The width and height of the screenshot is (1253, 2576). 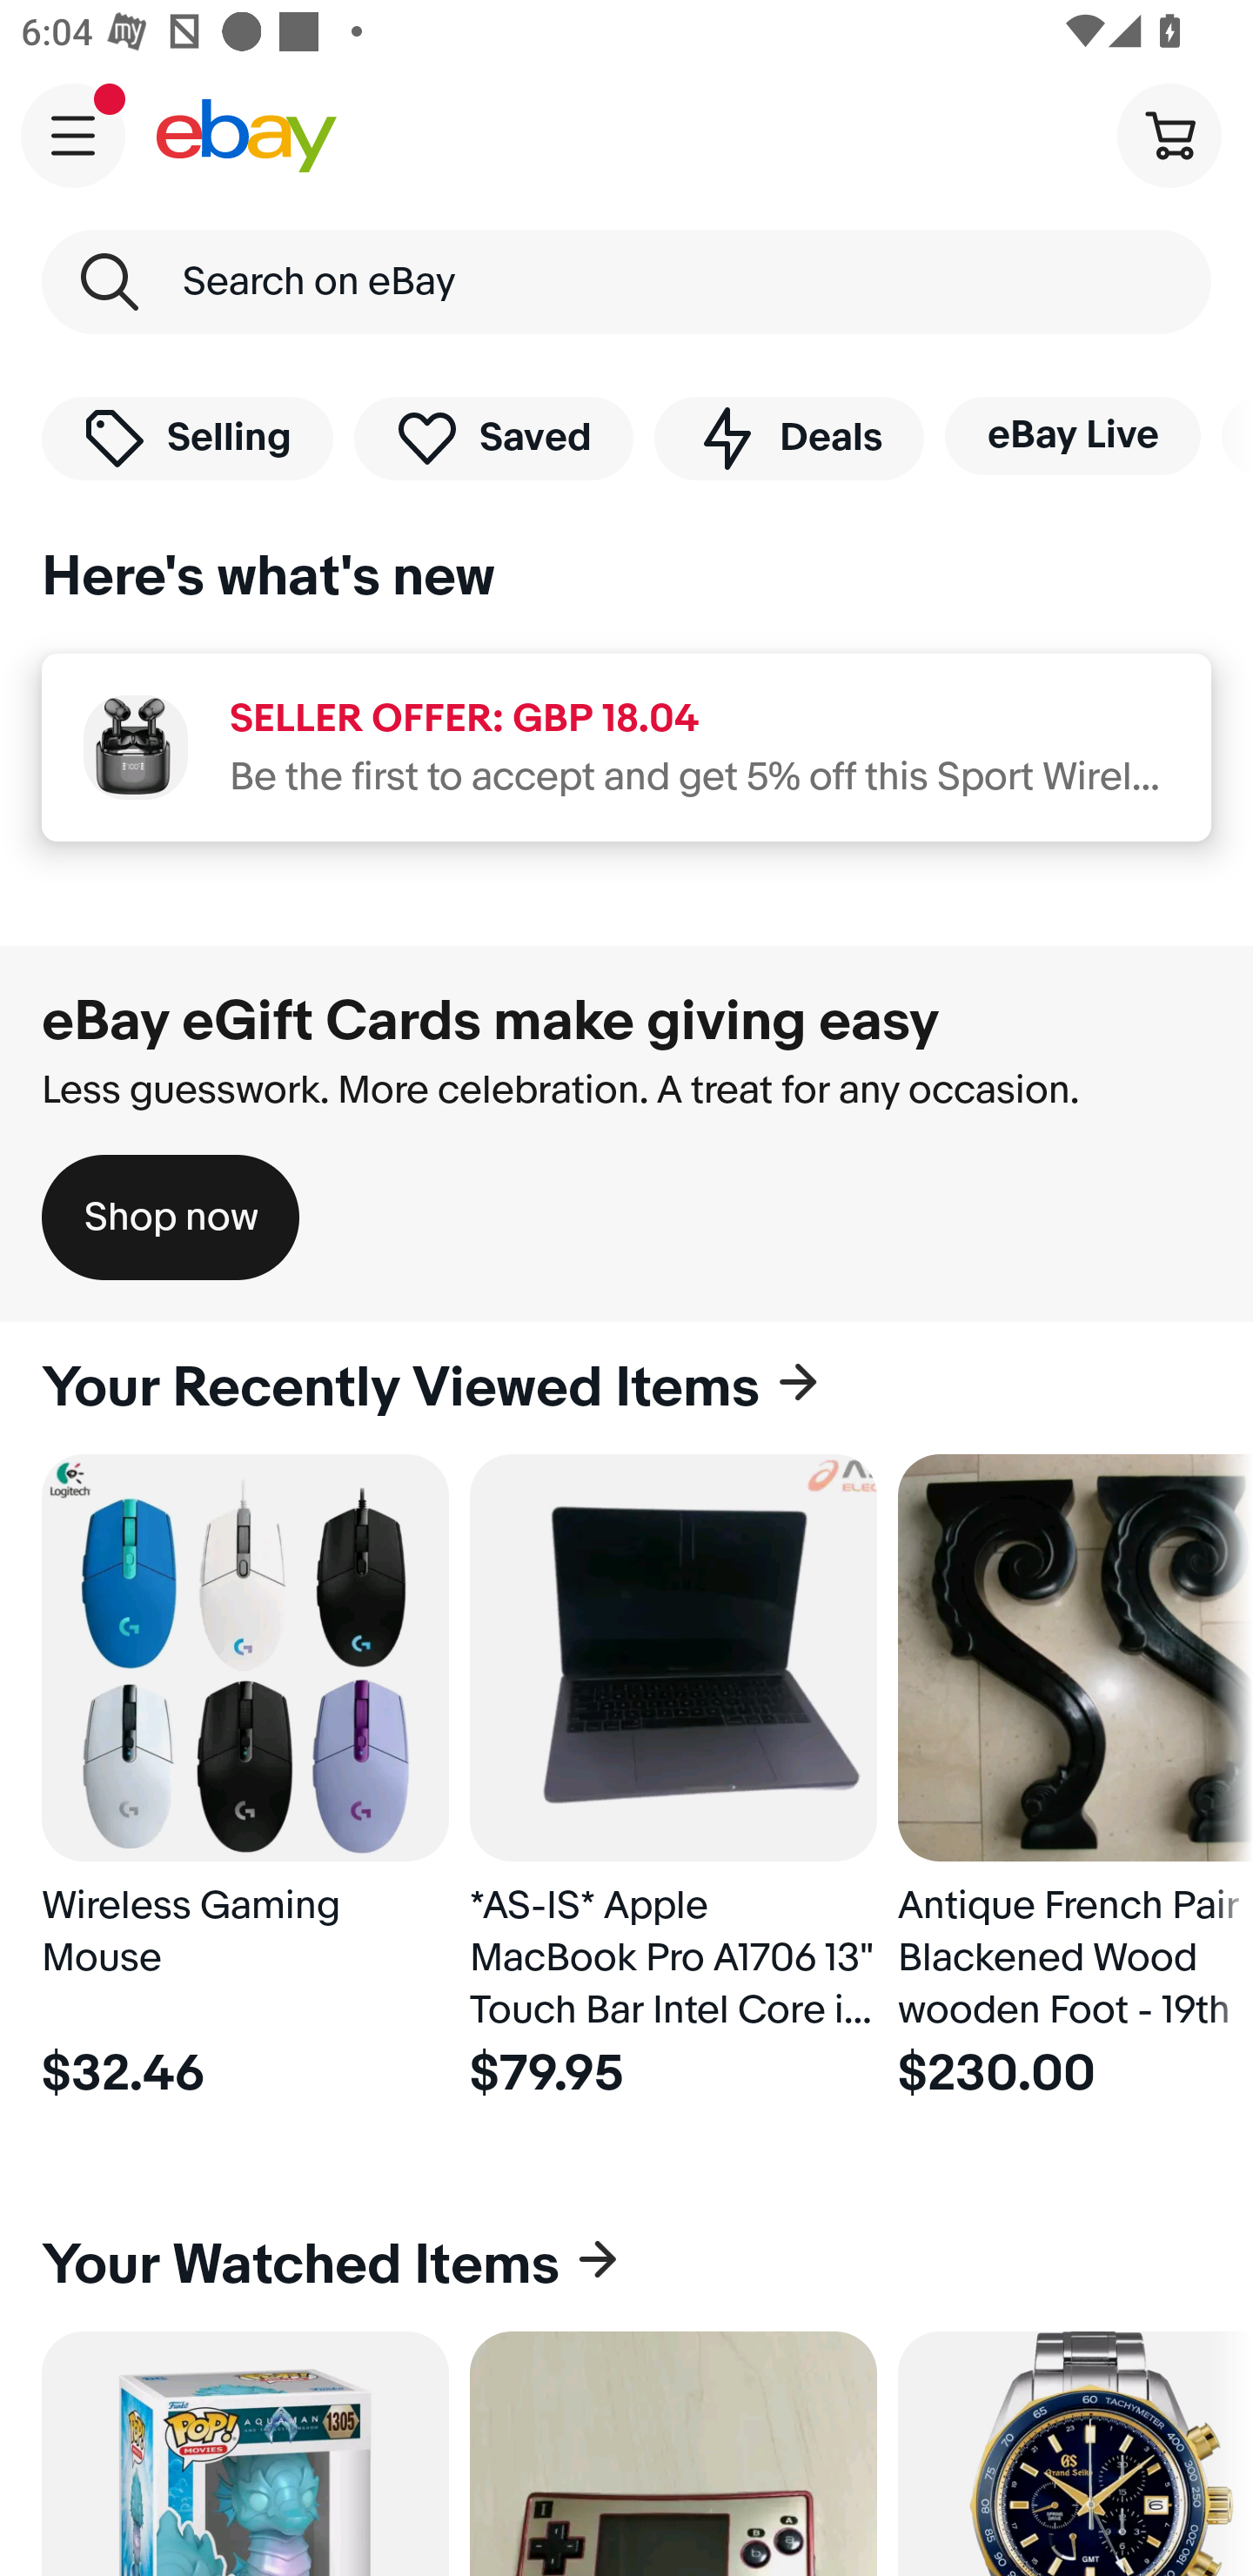 What do you see at coordinates (626, 1388) in the screenshot?
I see `Your Recently Viewed Items  ` at bounding box center [626, 1388].